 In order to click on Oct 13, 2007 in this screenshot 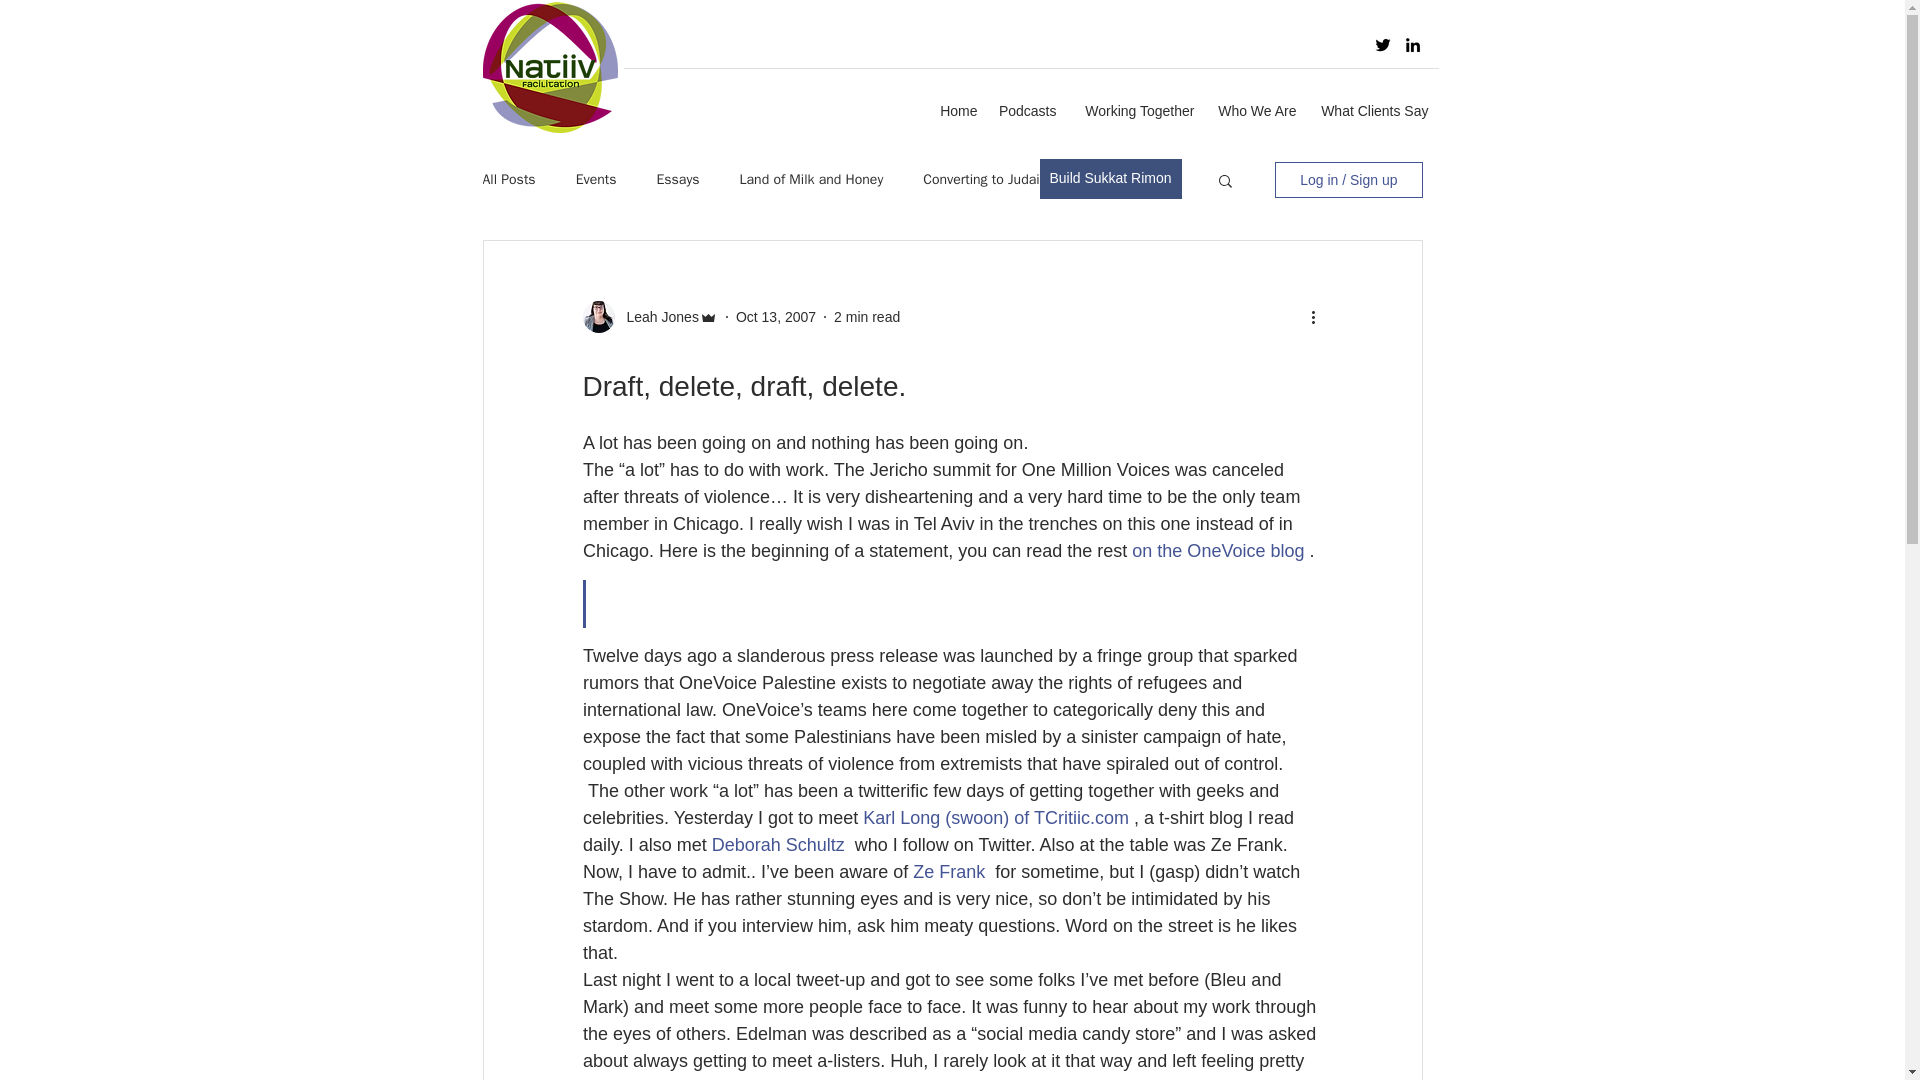, I will do `click(776, 316)`.